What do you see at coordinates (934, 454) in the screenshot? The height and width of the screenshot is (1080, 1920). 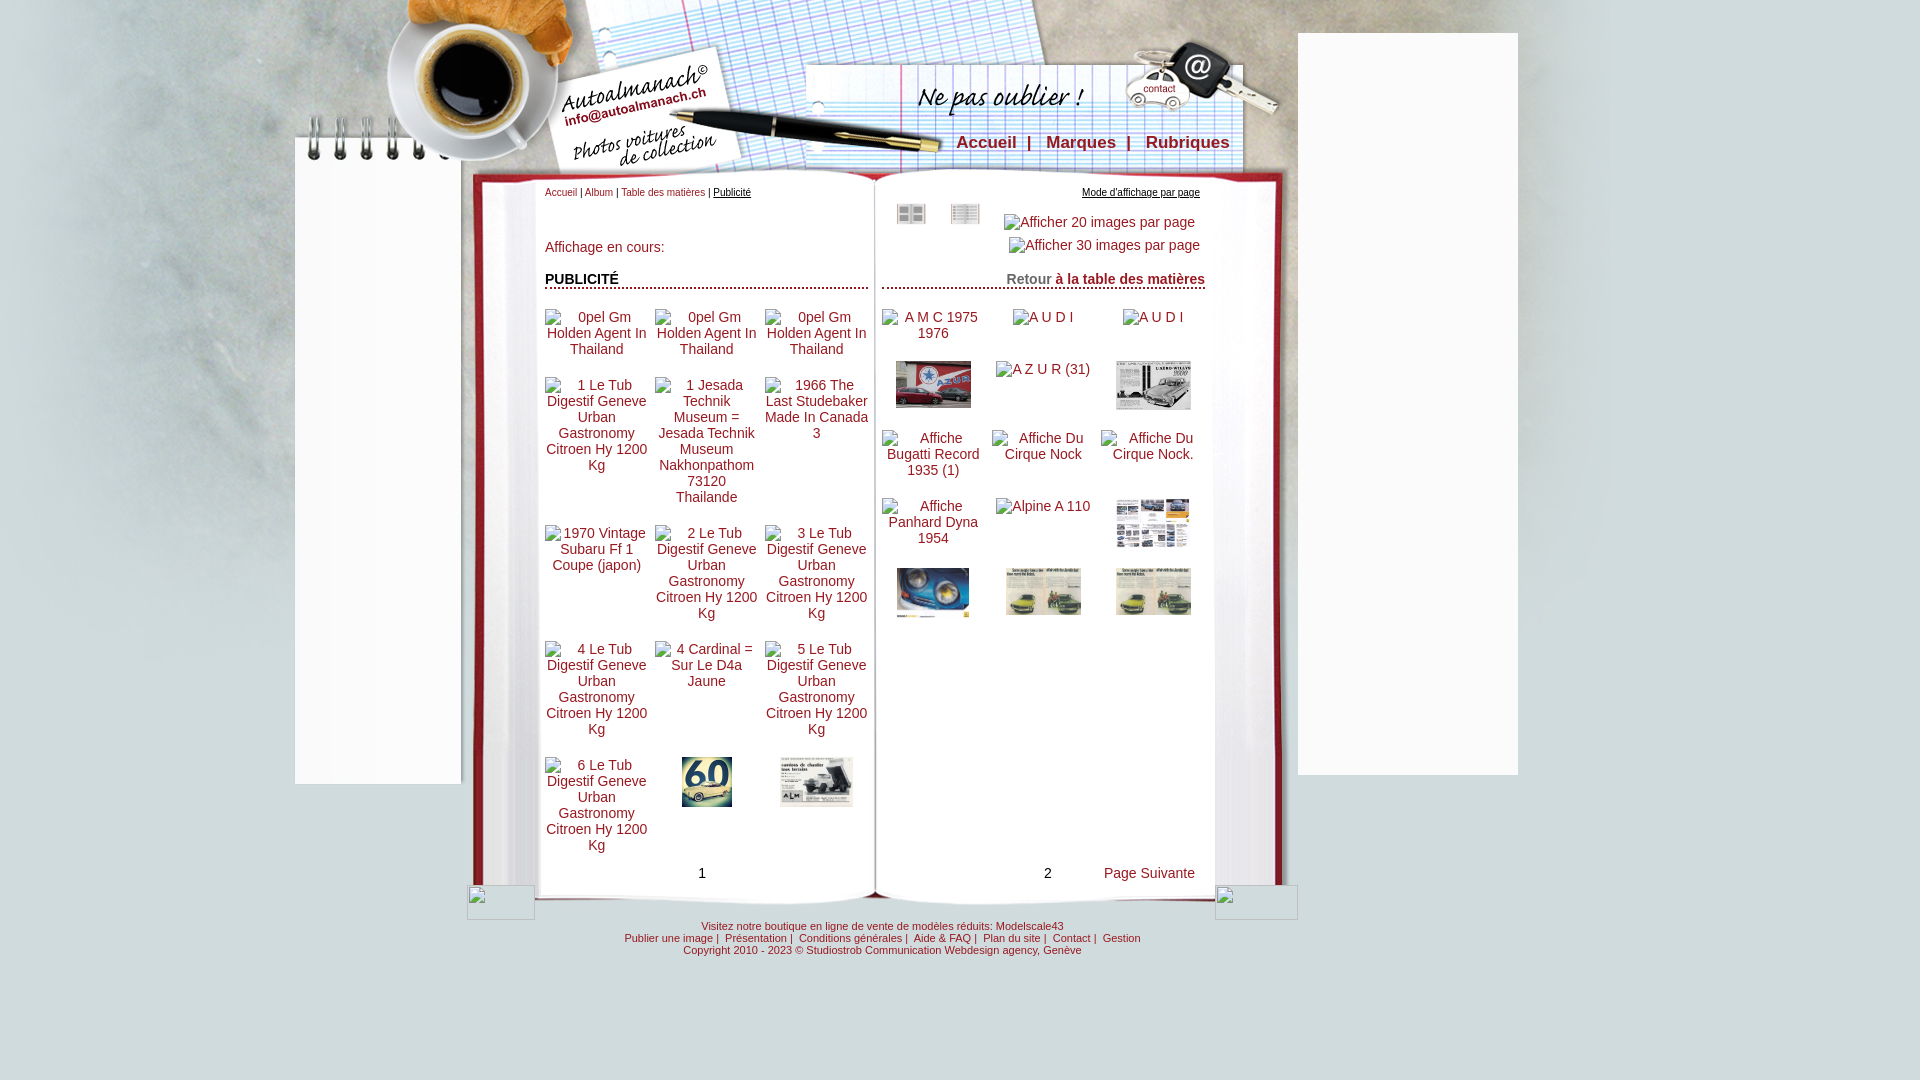 I see `Affiche Bugatti Record 1935 (1)` at bounding box center [934, 454].